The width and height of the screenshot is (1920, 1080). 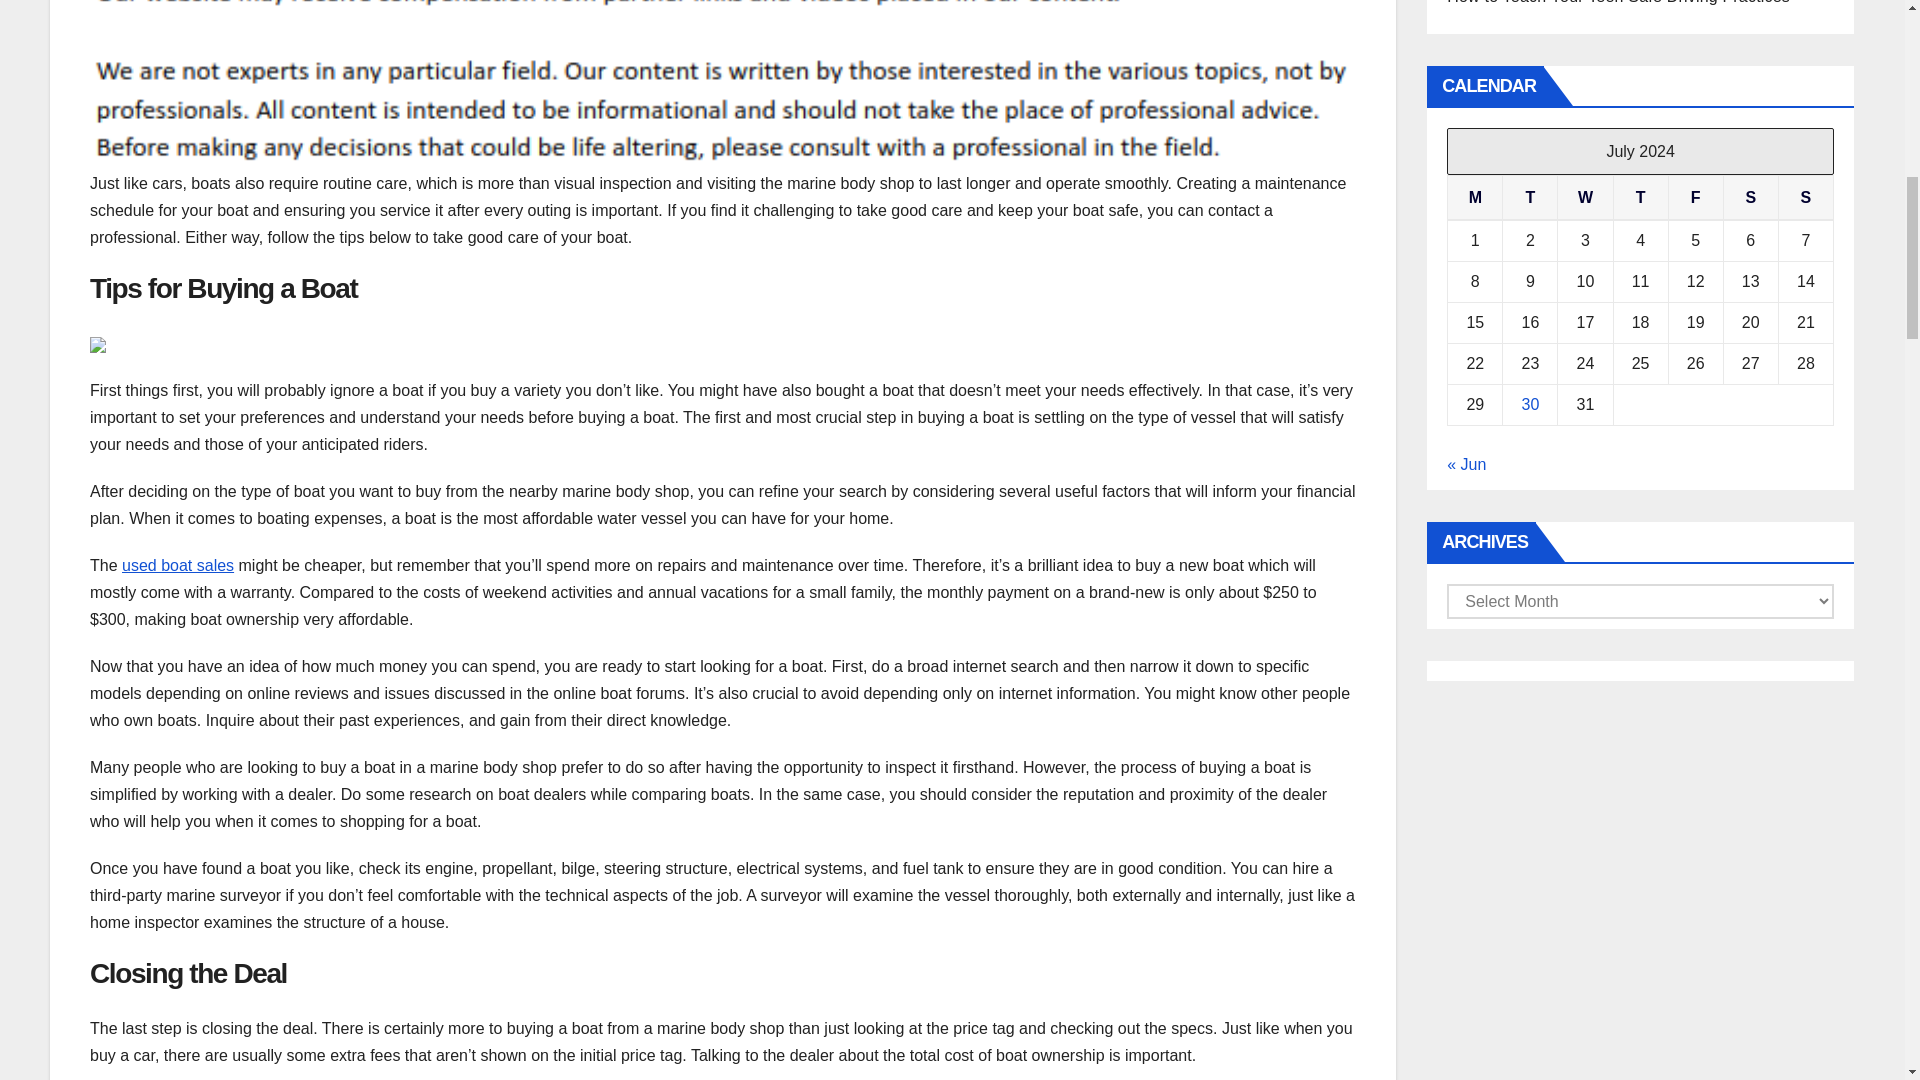 What do you see at coordinates (1584, 198) in the screenshot?
I see `Wednesday` at bounding box center [1584, 198].